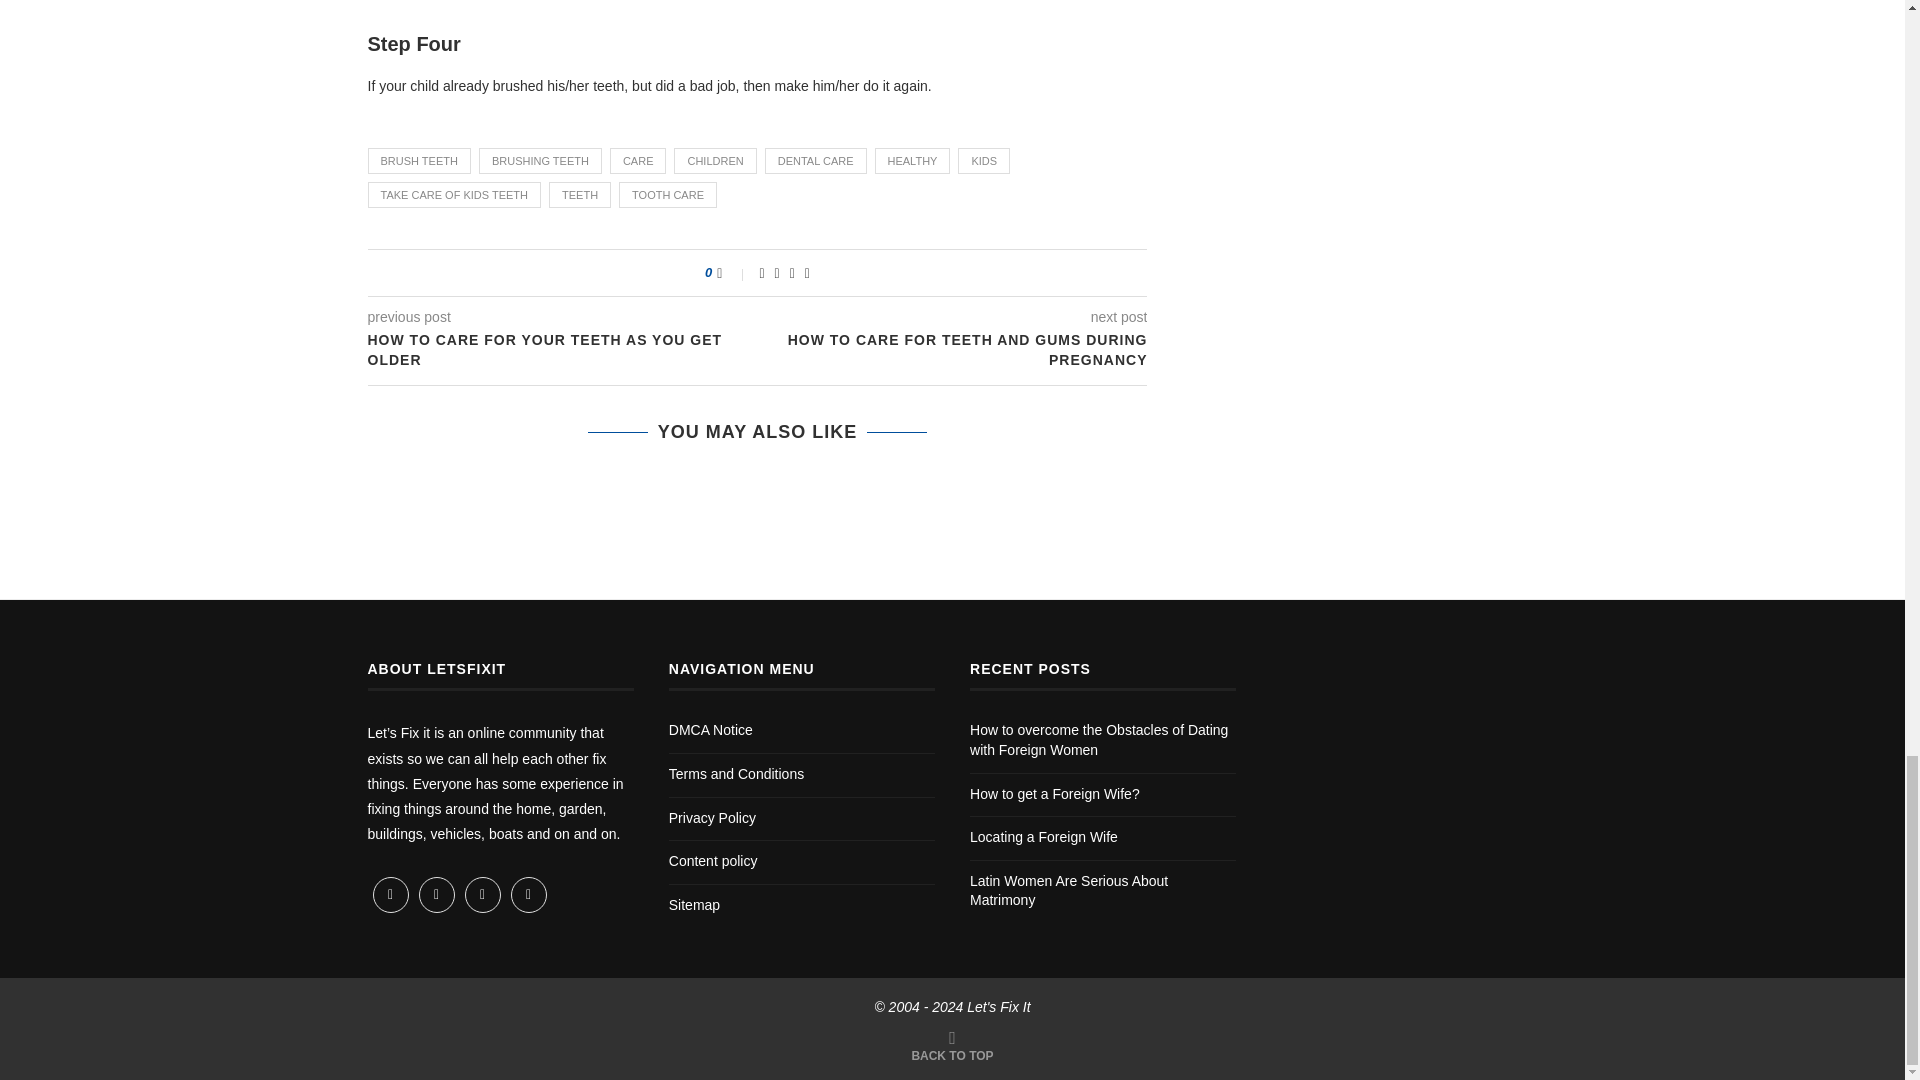  Describe the element at coordinates (732, 272) in the screenshot. I see `Like` at that location.